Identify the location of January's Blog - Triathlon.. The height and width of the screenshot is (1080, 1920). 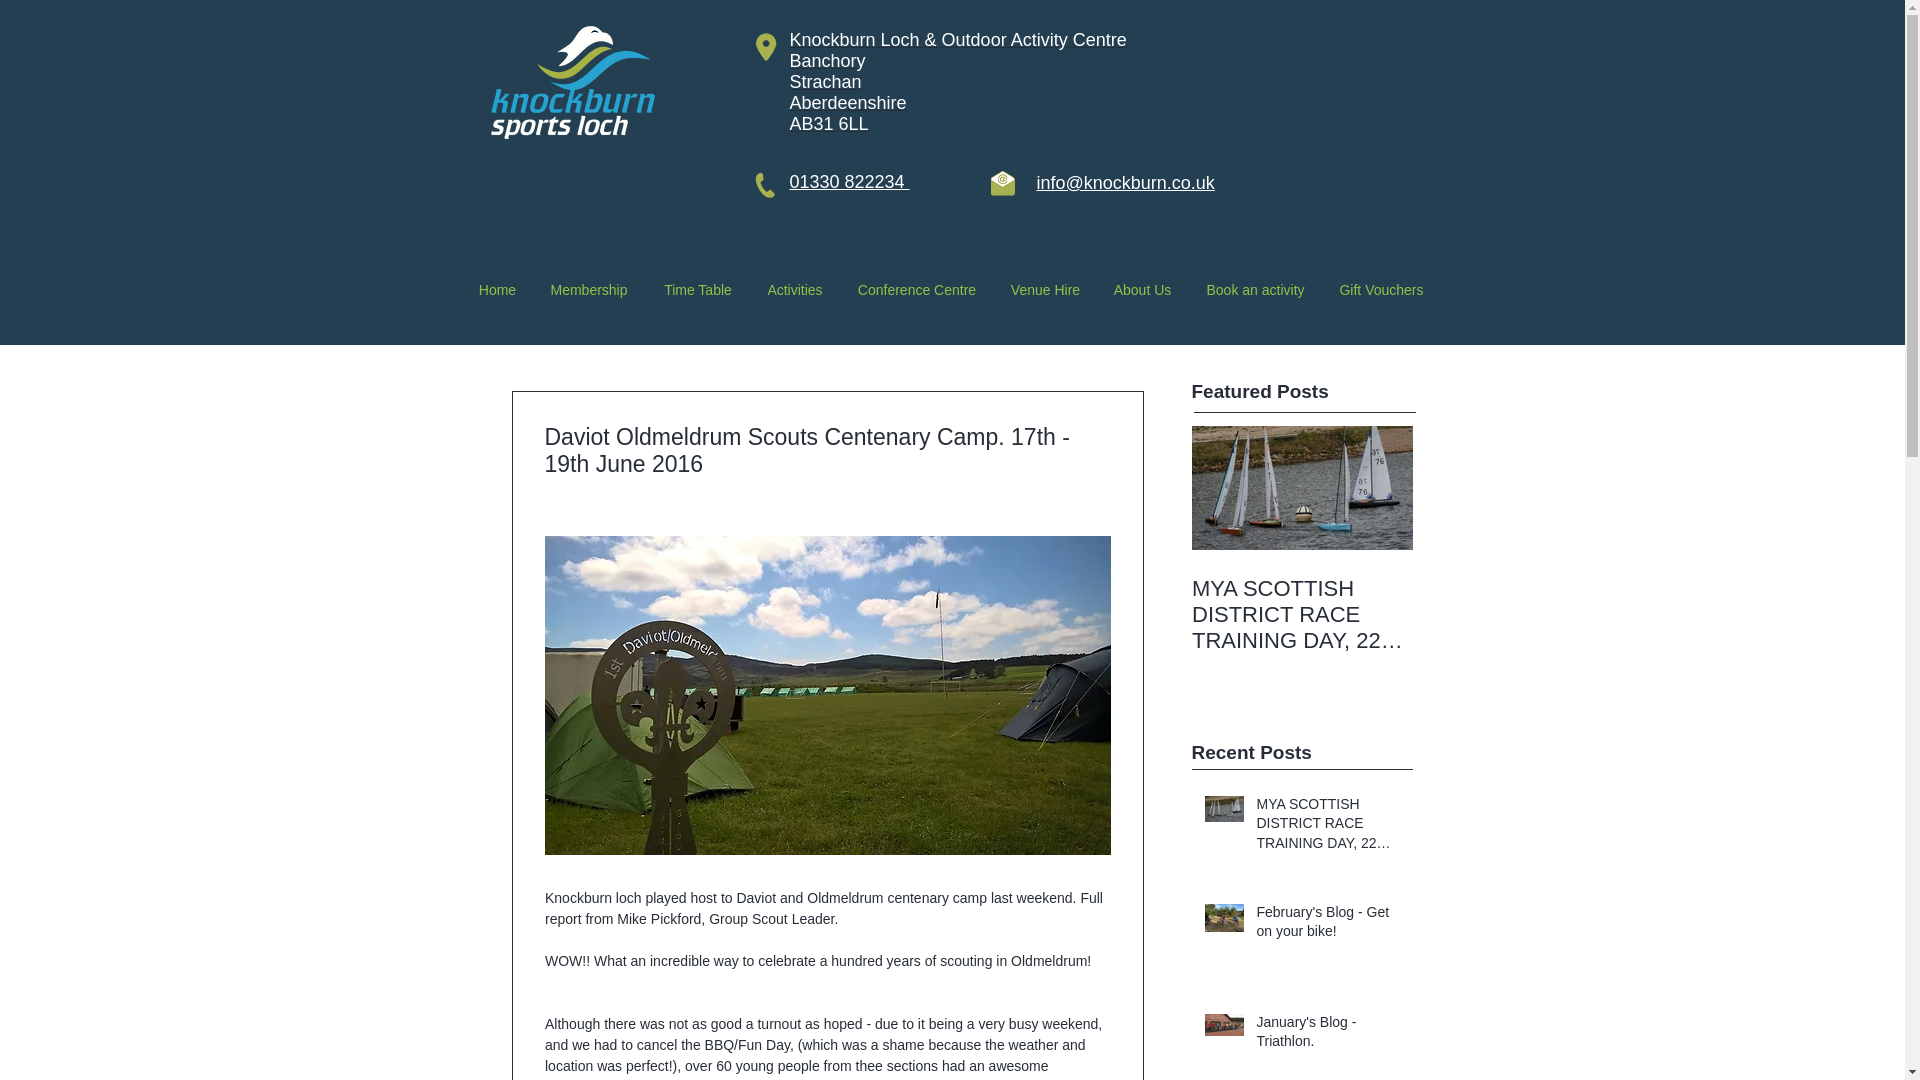
(1327, 1035).